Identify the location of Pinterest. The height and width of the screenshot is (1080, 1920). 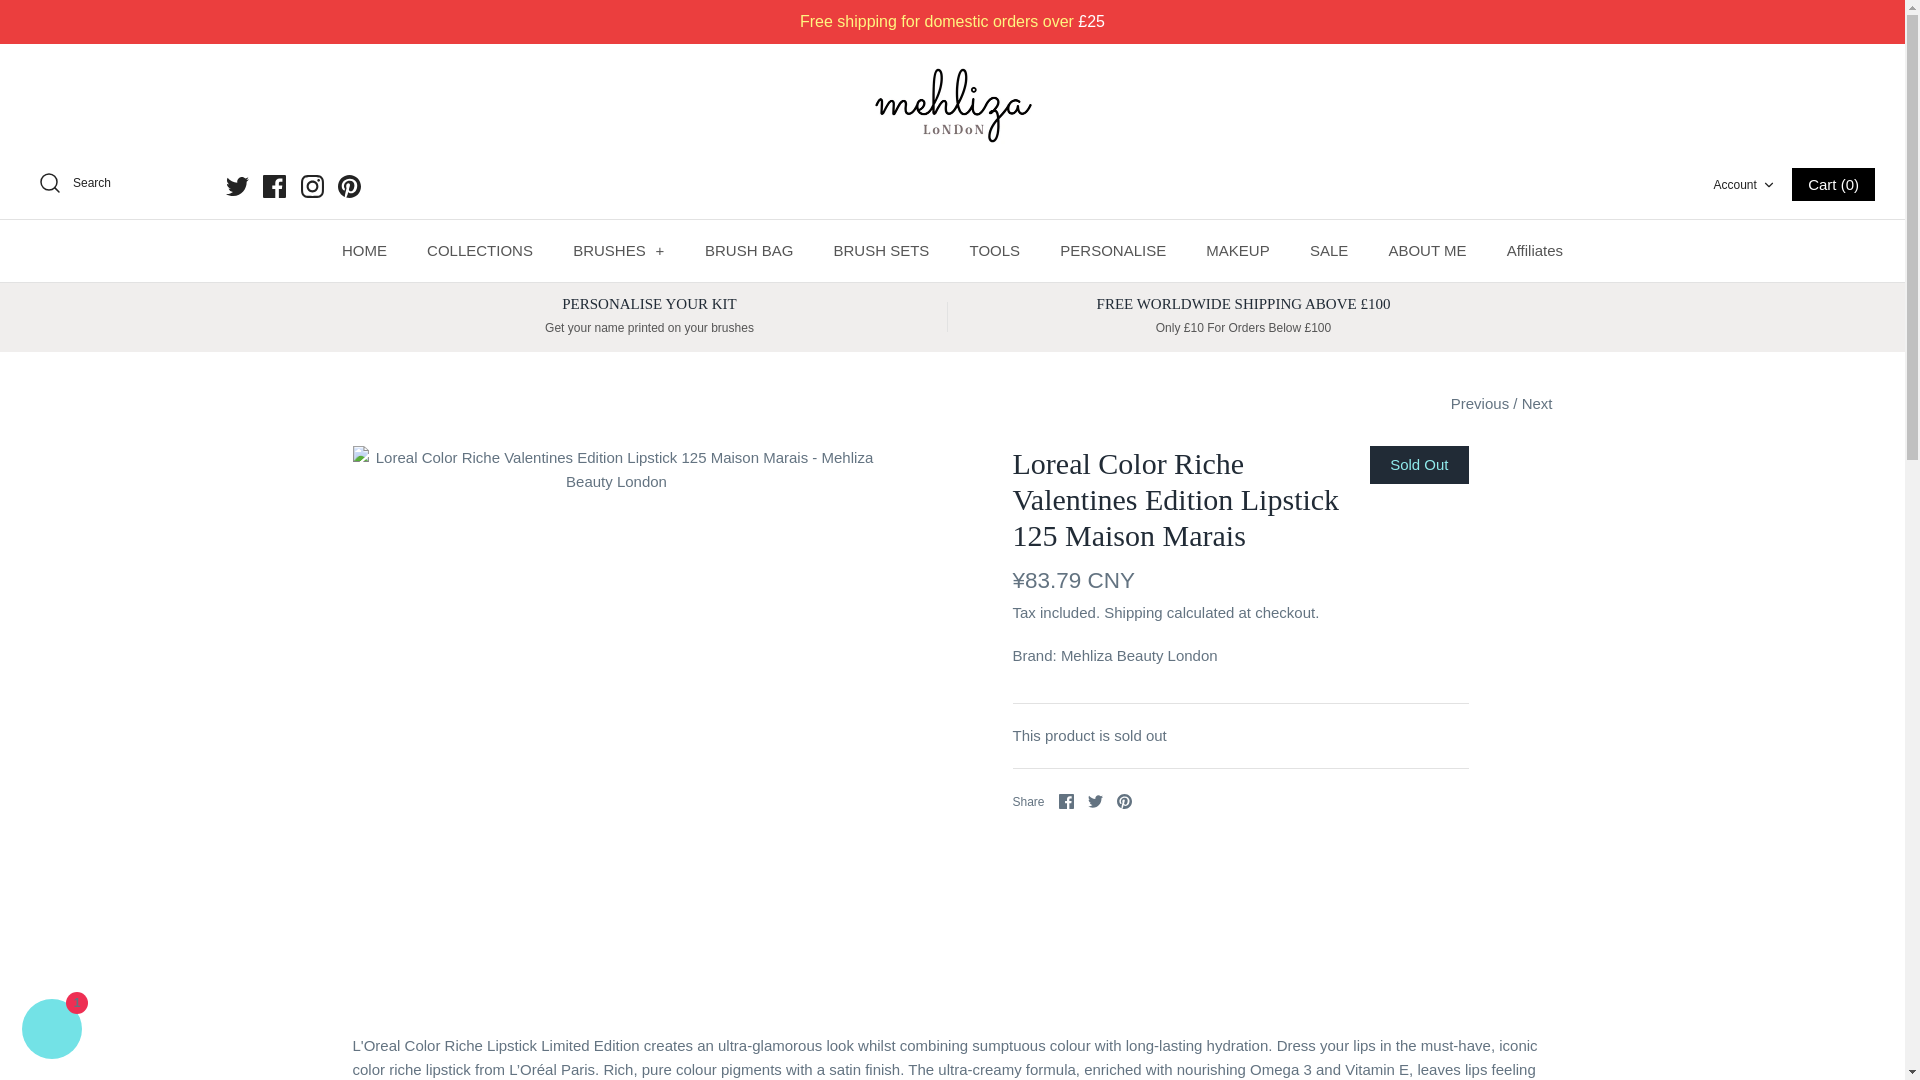
(348, 186).